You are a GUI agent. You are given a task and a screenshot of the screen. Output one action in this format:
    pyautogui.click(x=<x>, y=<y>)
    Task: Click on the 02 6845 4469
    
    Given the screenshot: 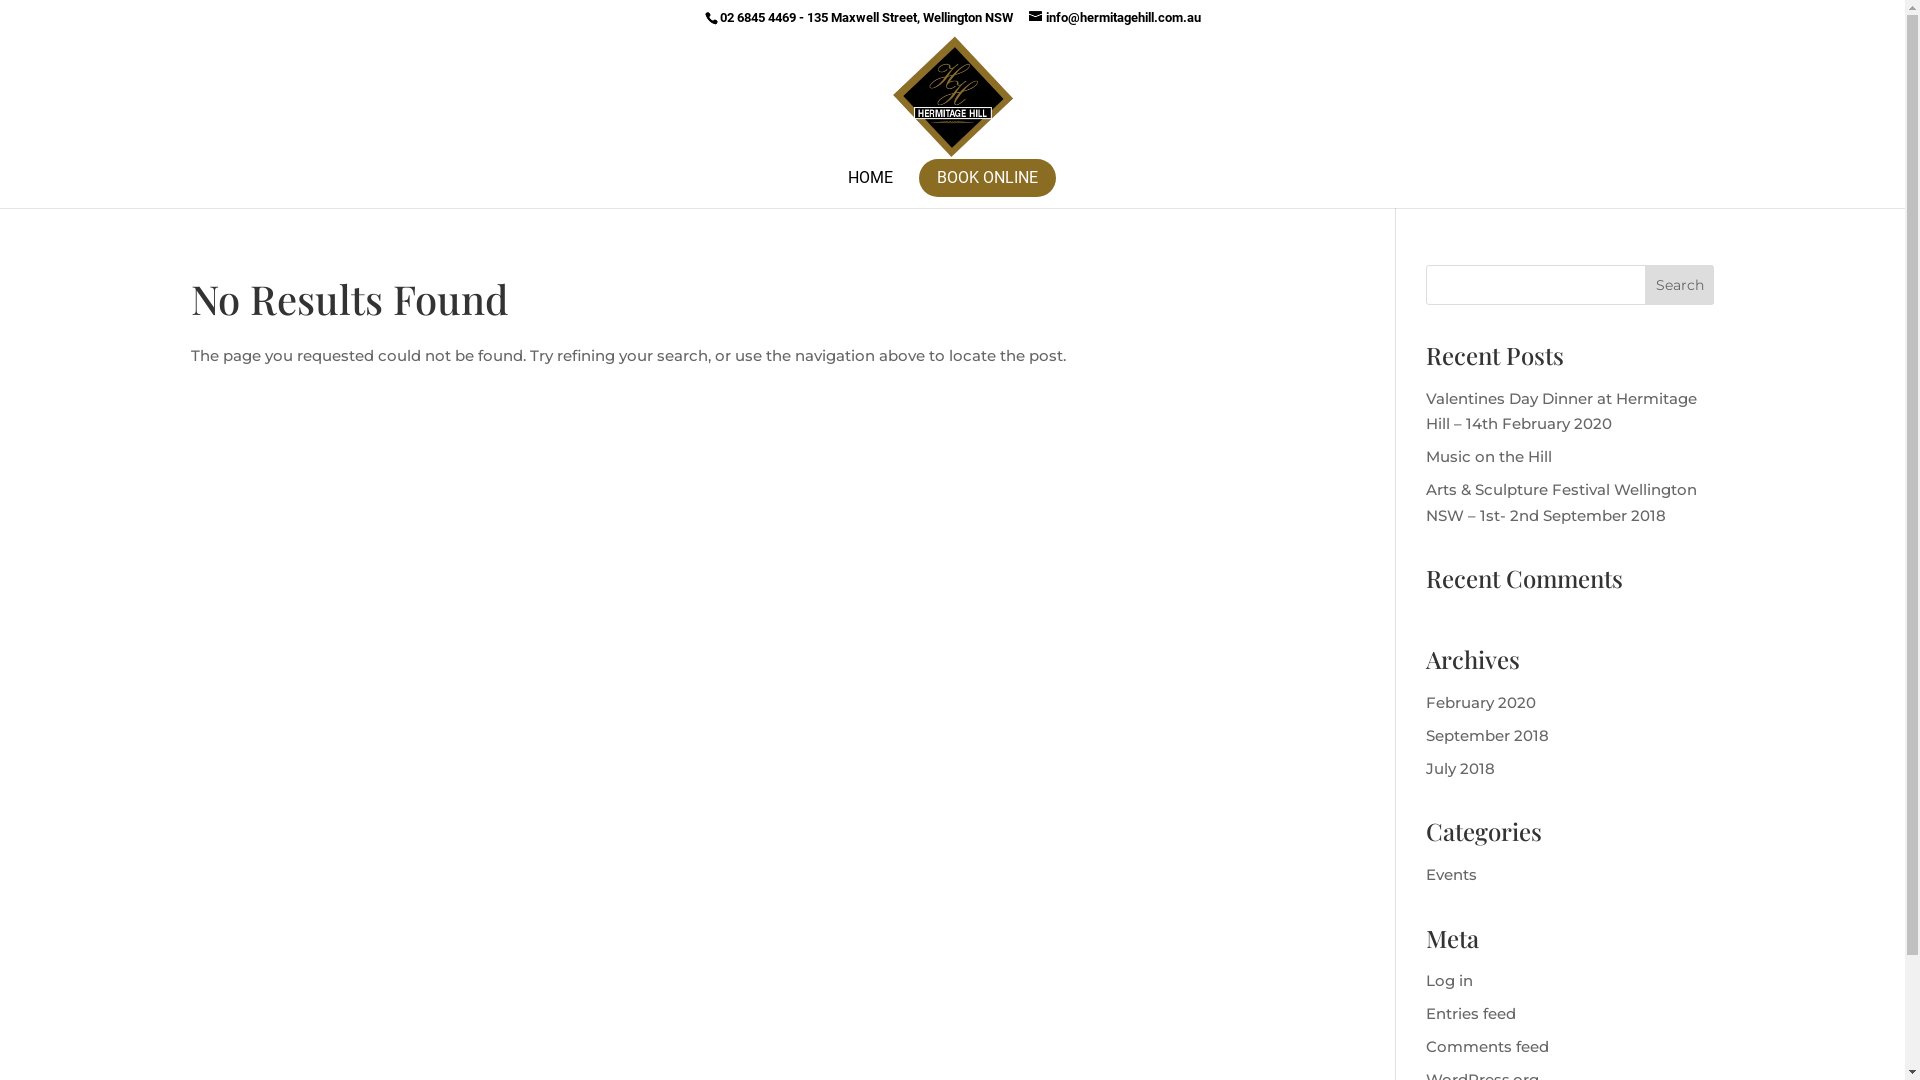 What is the action you would take?
    pyautogui.click(x=758, y=18)
    